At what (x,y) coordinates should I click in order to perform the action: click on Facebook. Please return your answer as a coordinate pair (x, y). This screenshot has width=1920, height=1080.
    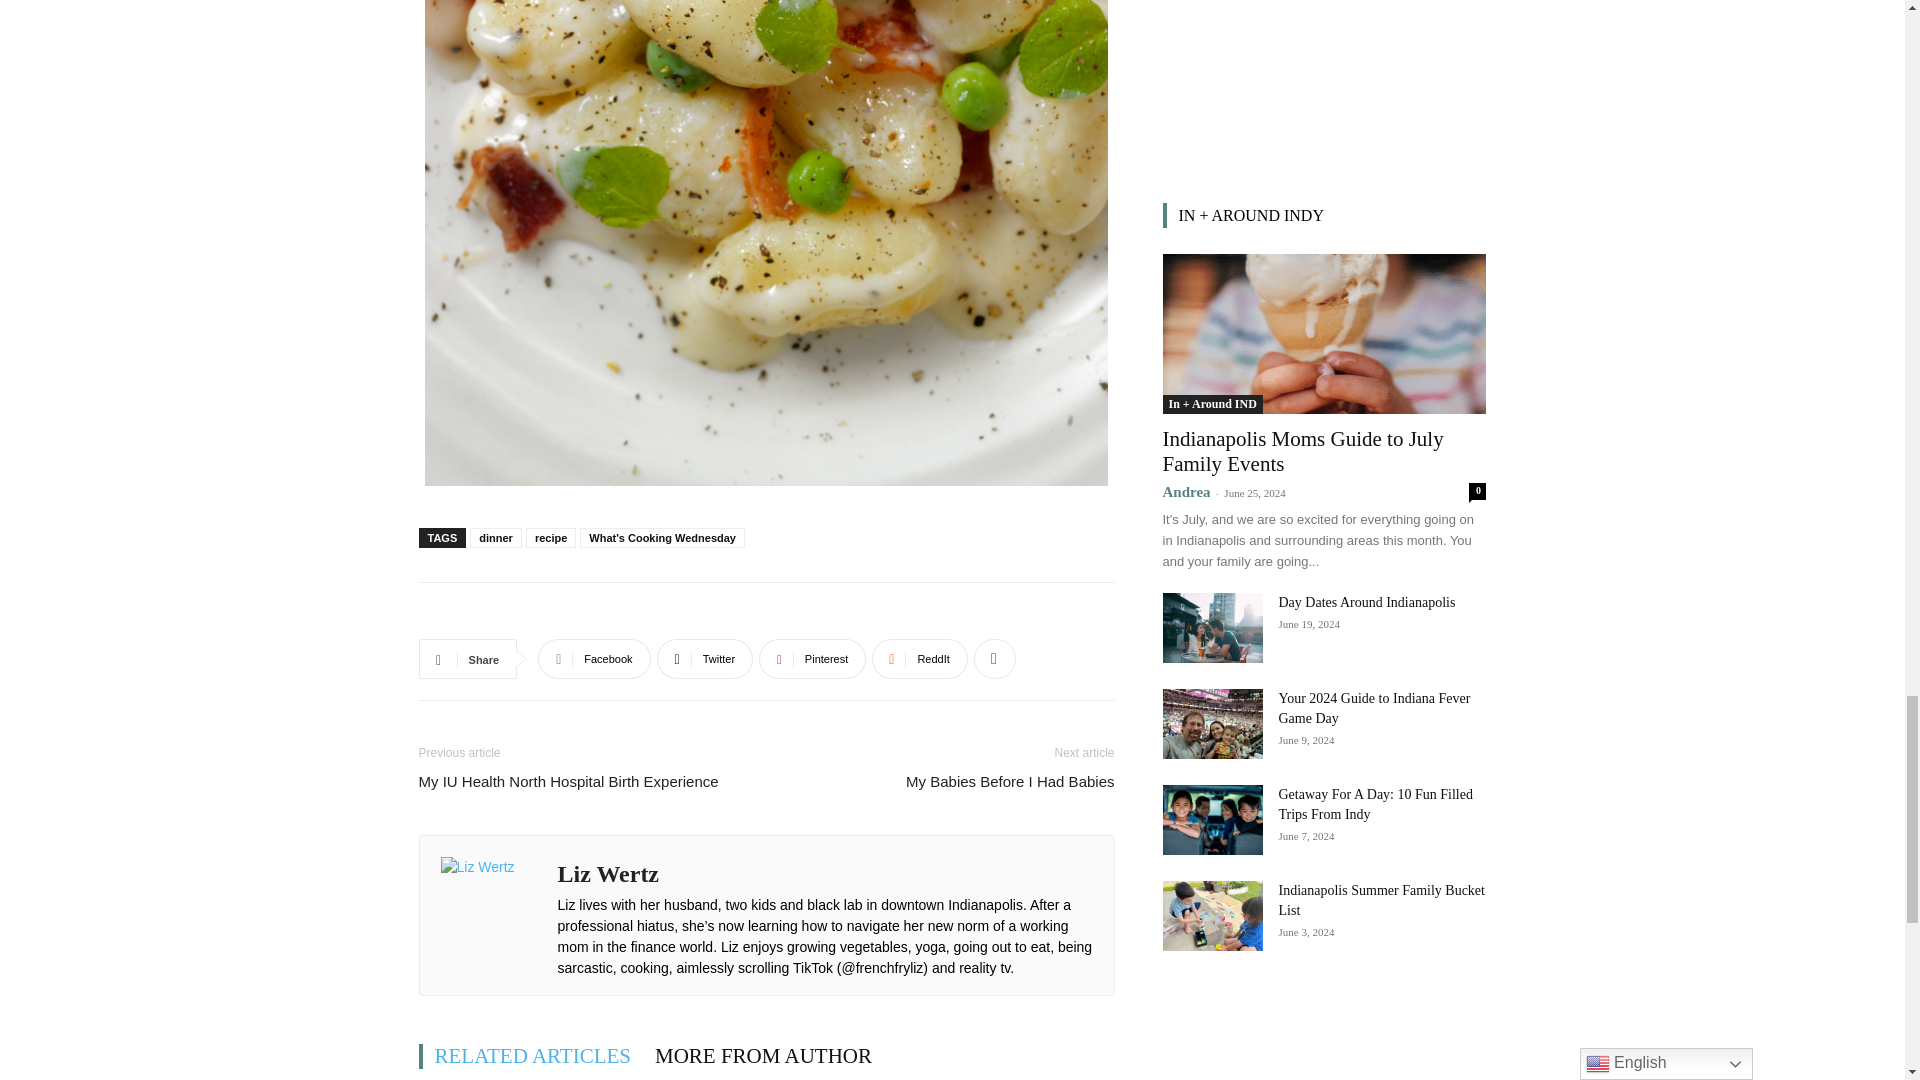
    Looking at the image, I should click on (594, 659).